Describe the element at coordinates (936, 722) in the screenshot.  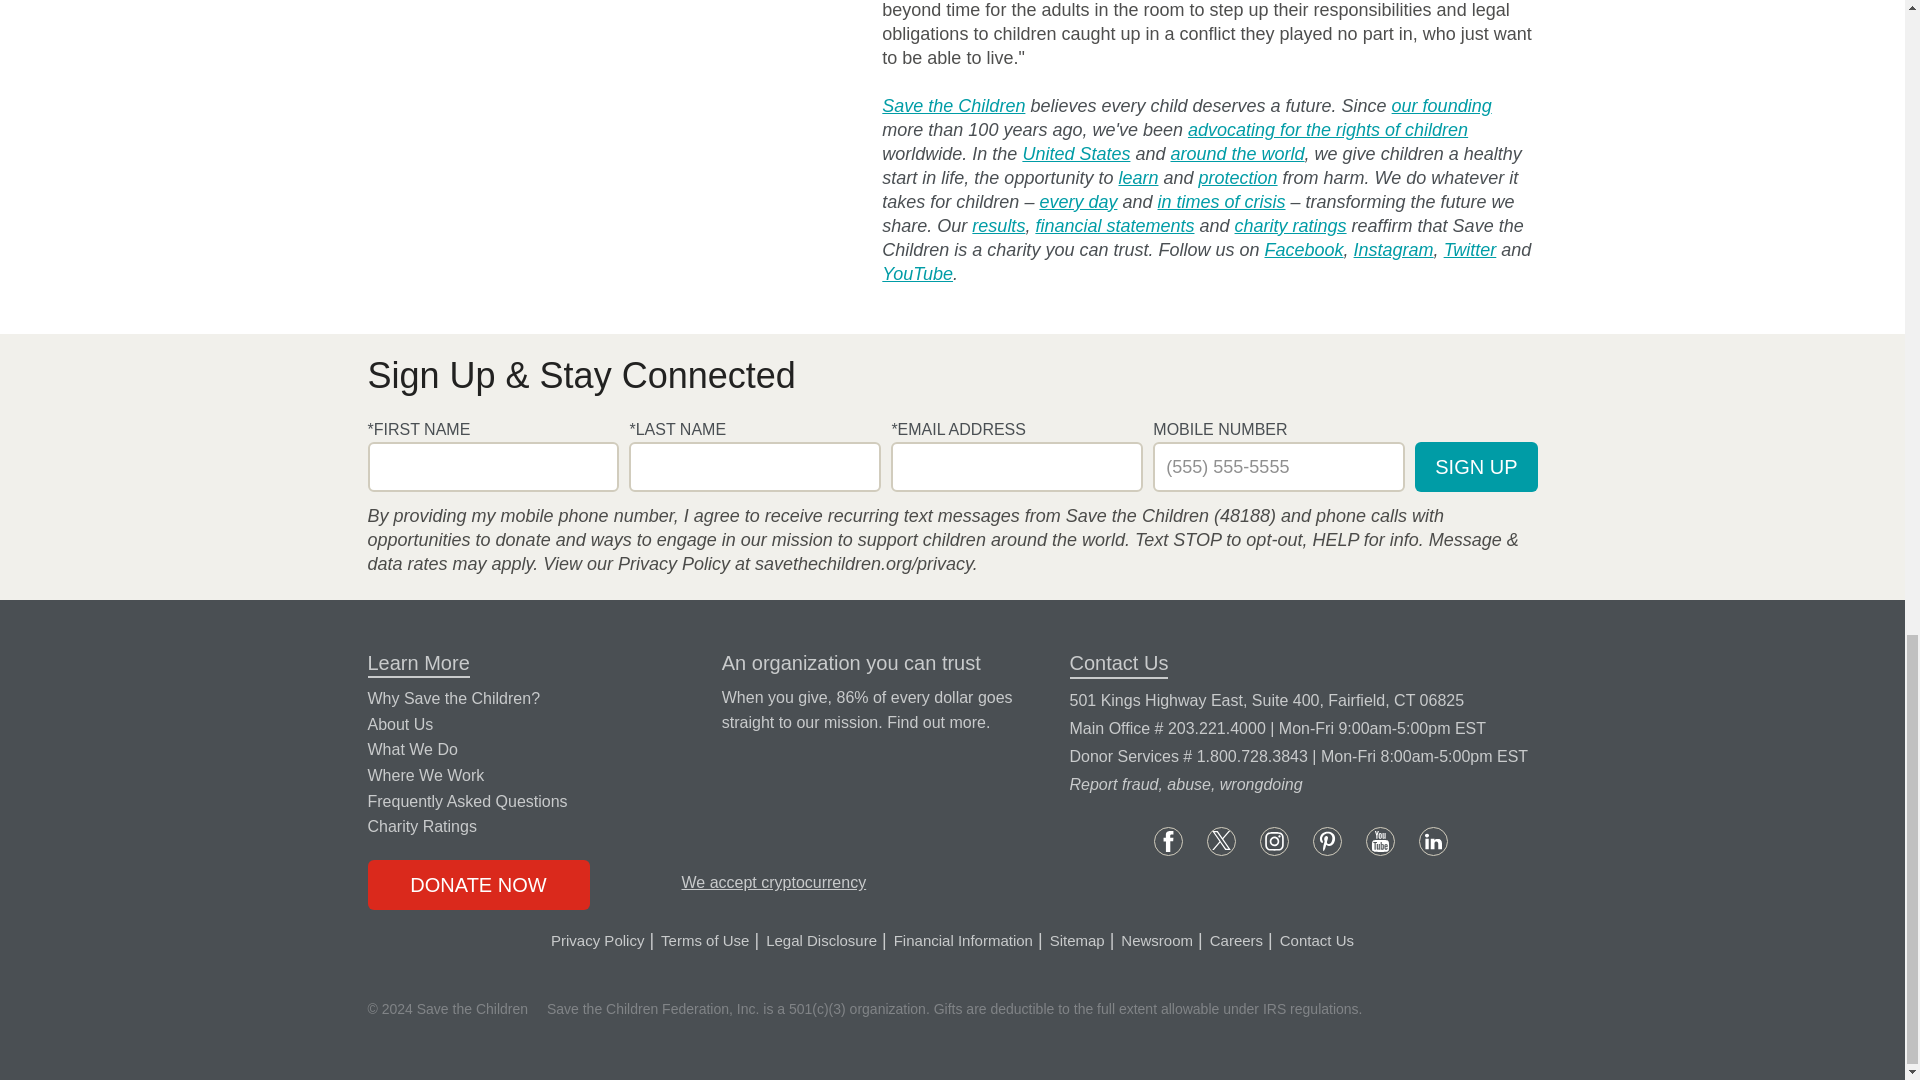
I see `Financial Information` at that location.